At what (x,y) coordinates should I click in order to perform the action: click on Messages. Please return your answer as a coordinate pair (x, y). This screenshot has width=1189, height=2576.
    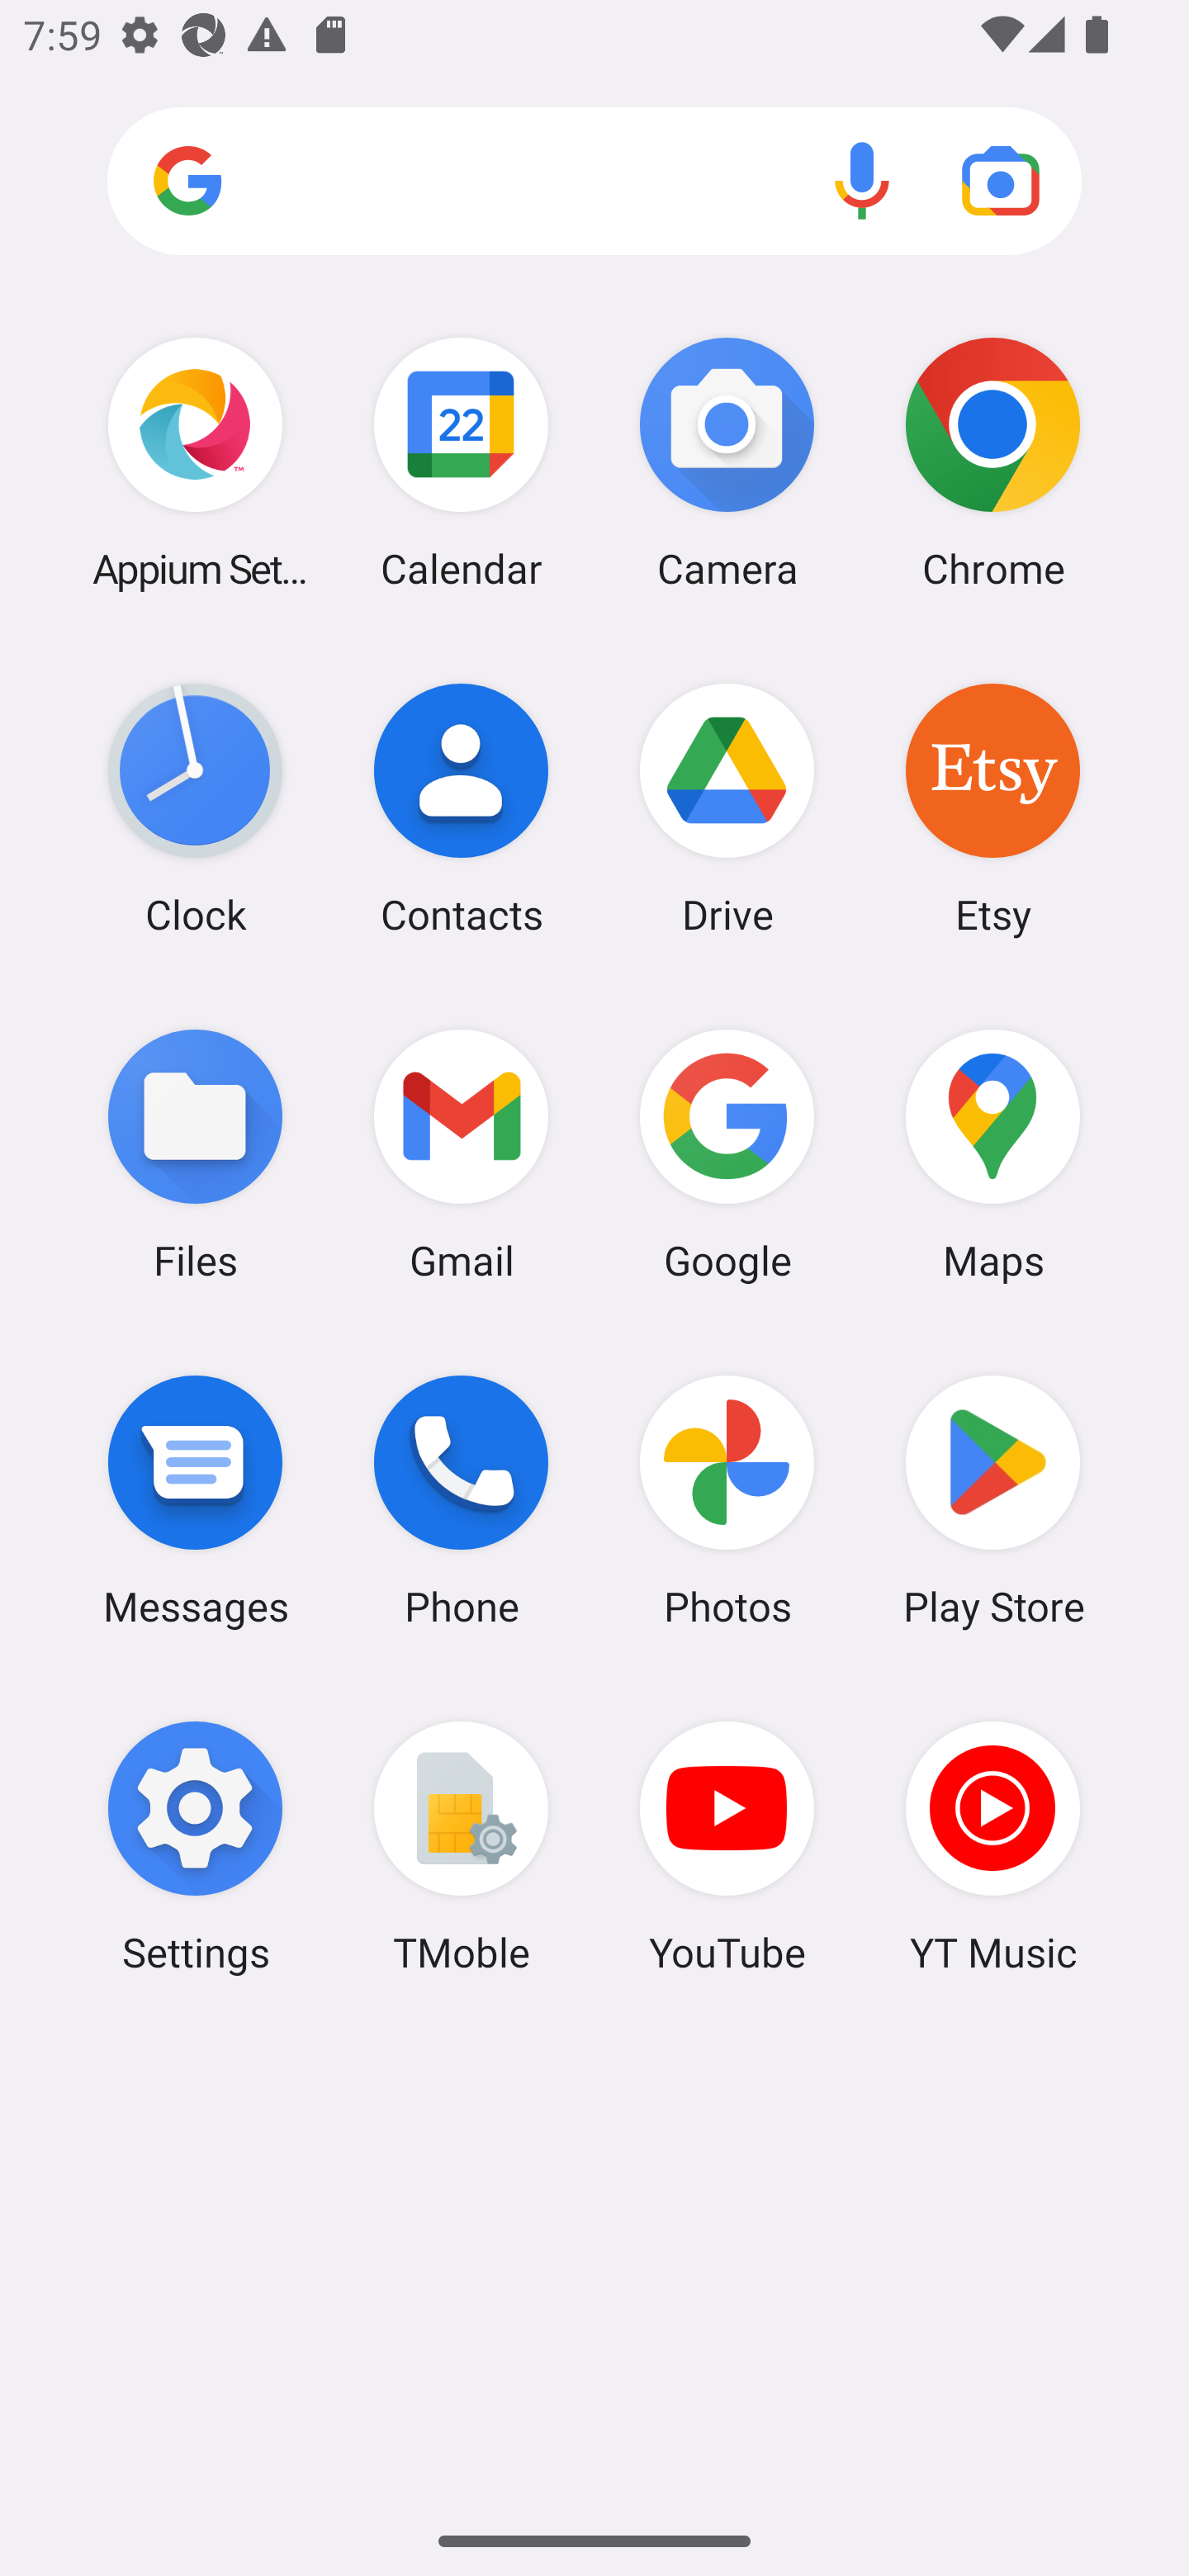
    Looking at the image, I should click on (195, 1500).